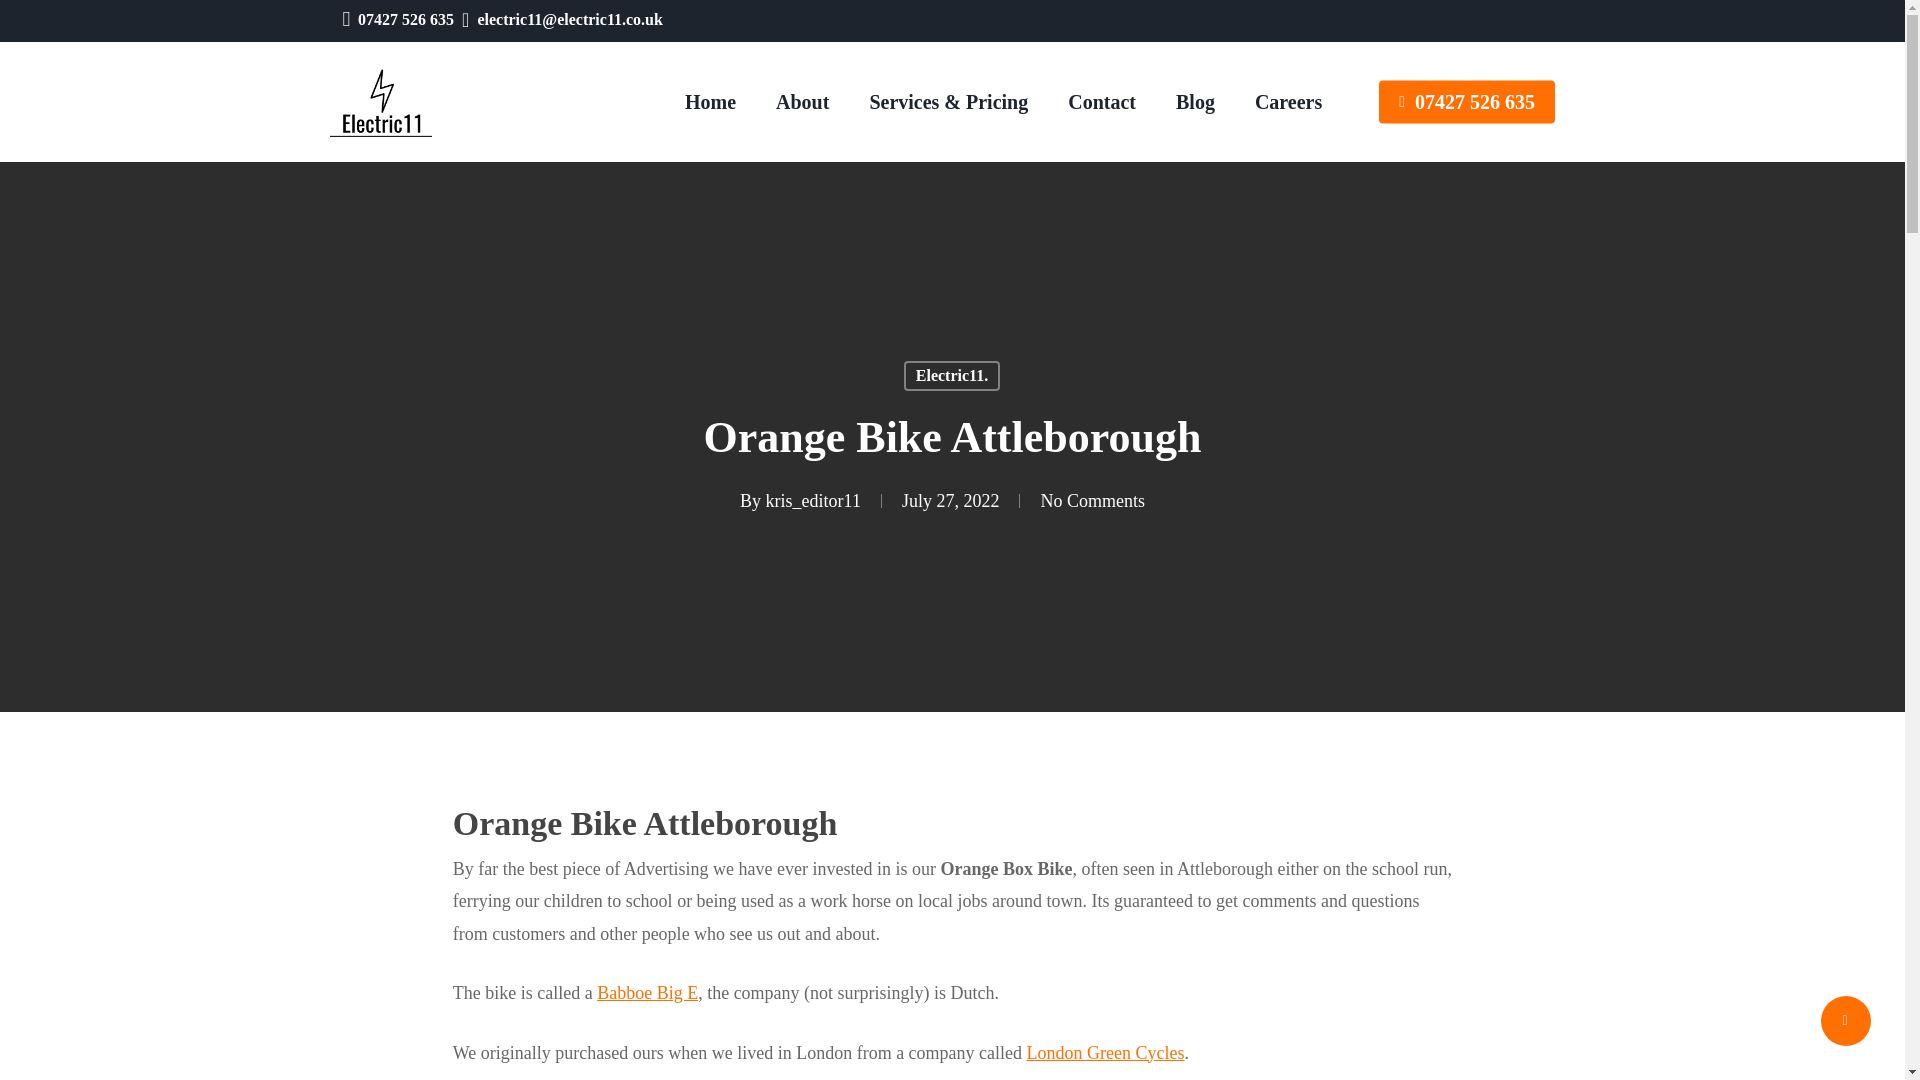 The height and width of the screenshot is (1080, 1920). I want to click on 07427 526 635, so click(405, 19).